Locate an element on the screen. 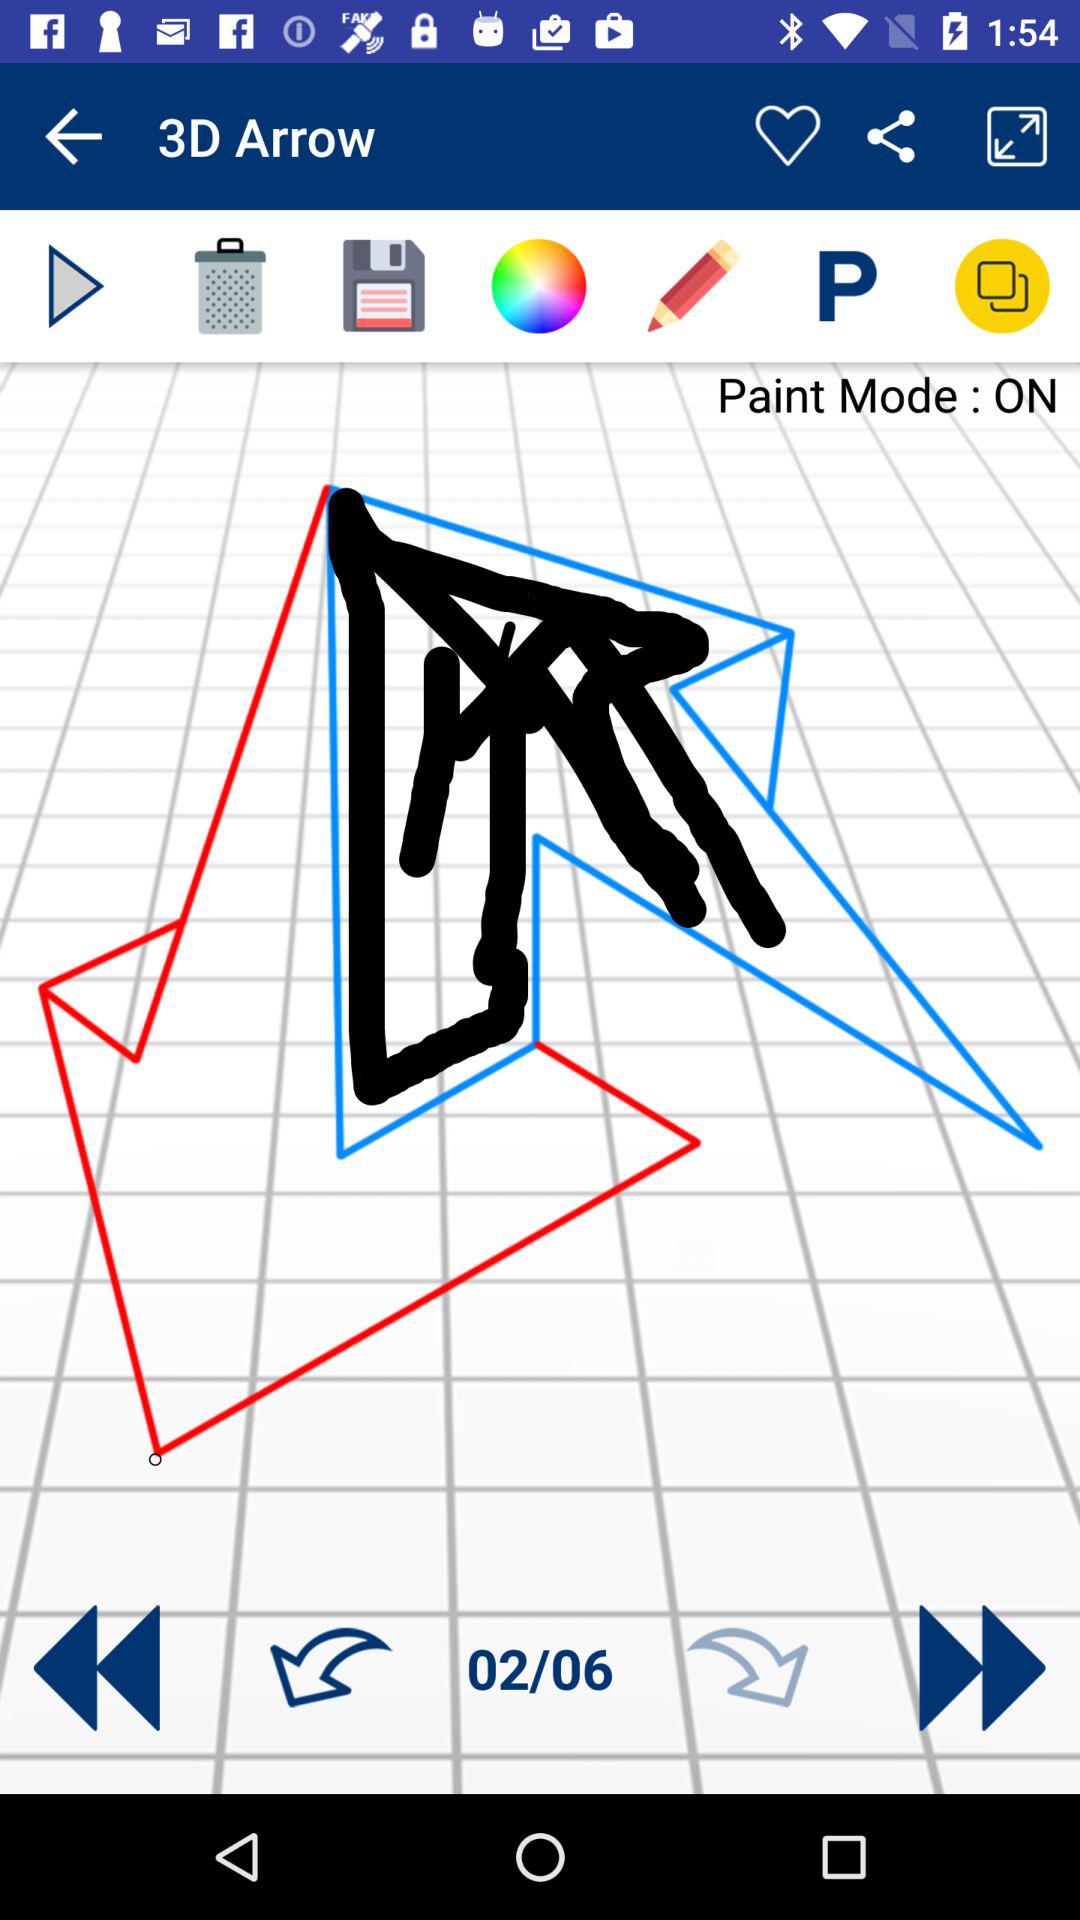 Image resolution: width=1080 pixels, height=1920 pixels. save work button is located at coordinates (384, 286).